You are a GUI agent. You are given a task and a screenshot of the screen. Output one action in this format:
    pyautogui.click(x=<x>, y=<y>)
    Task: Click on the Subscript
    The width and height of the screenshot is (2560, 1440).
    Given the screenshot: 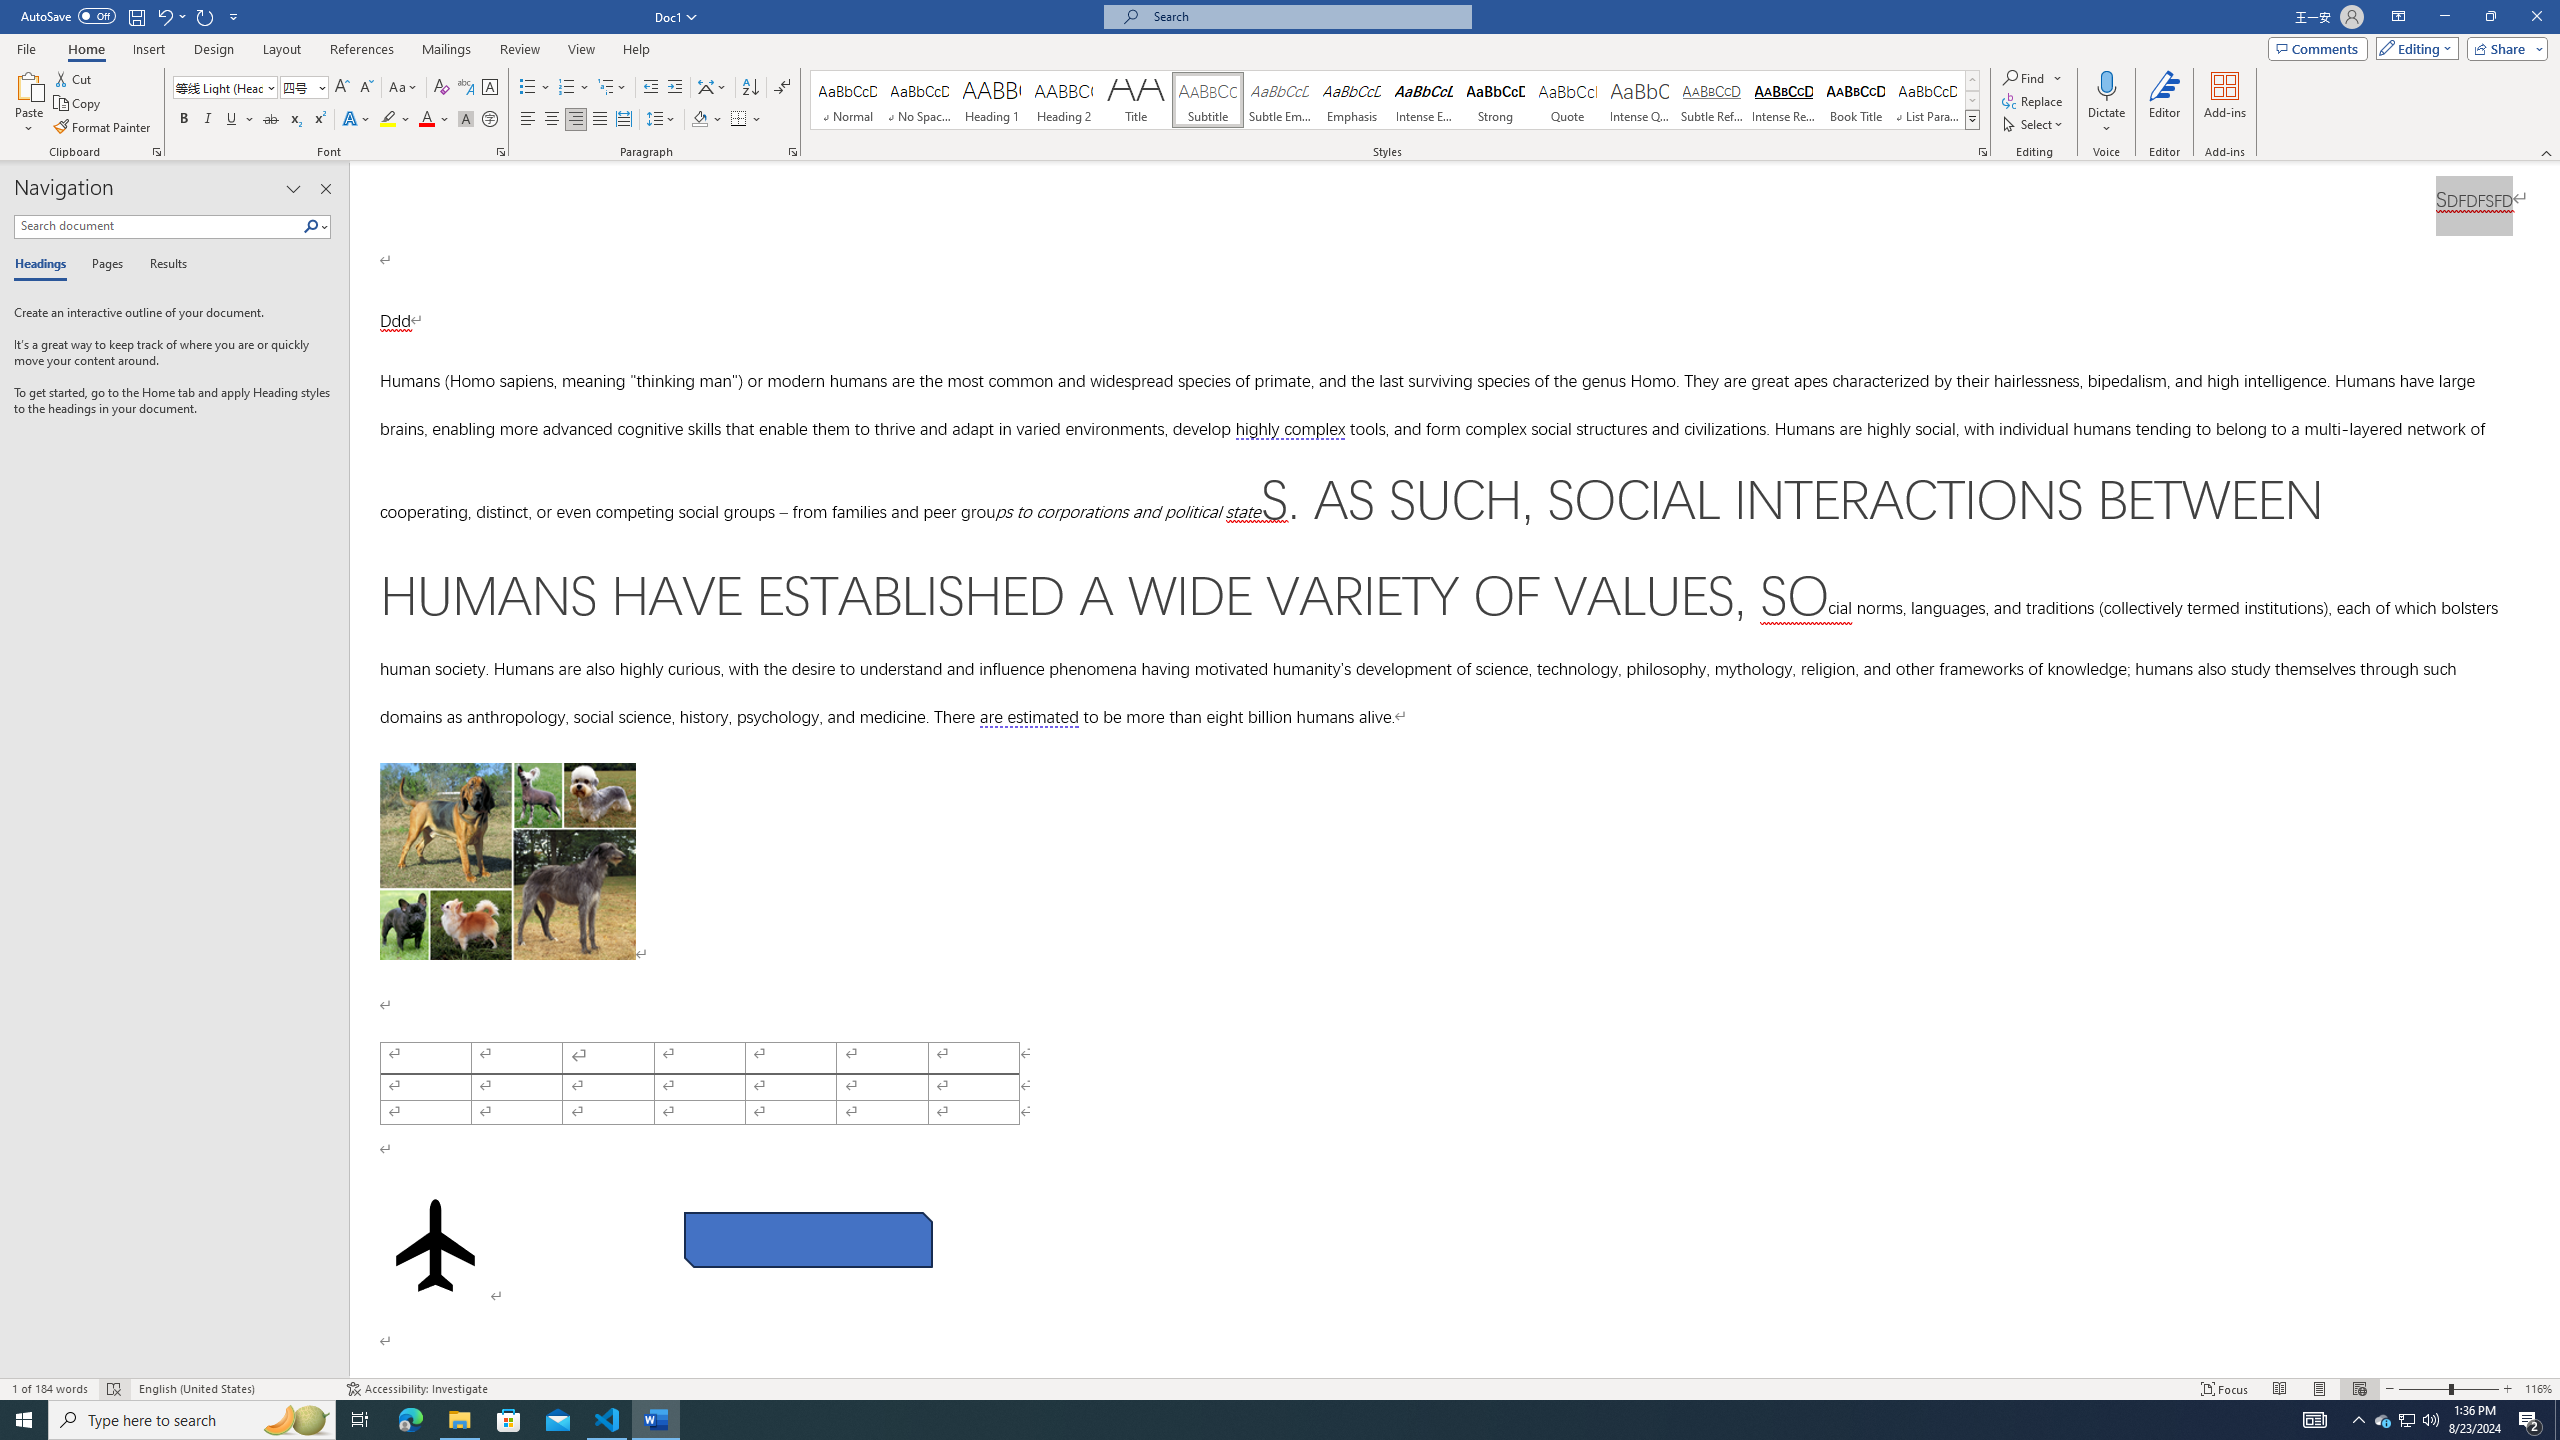 What is the action you would take?
    pyautogui.click(x=296, y=120)
    